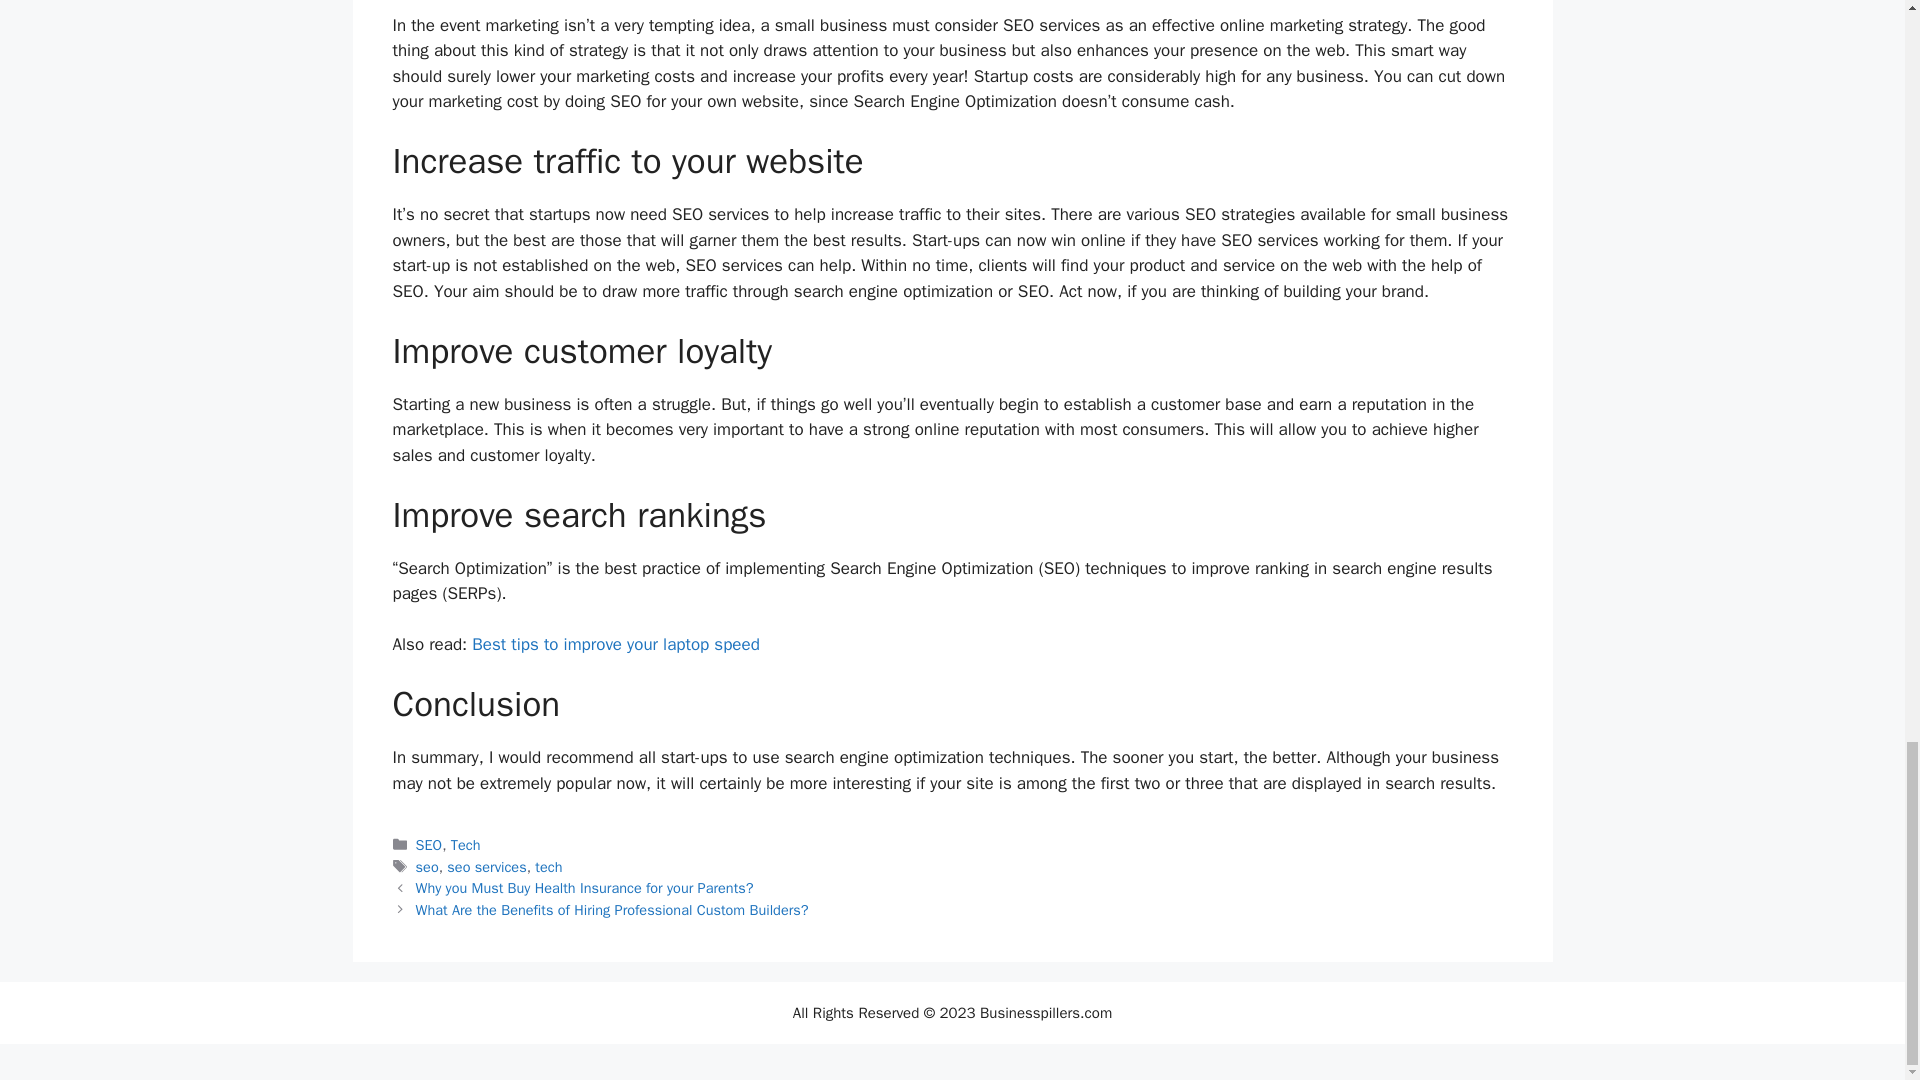  I want to click on seo services, so click(486, 866).